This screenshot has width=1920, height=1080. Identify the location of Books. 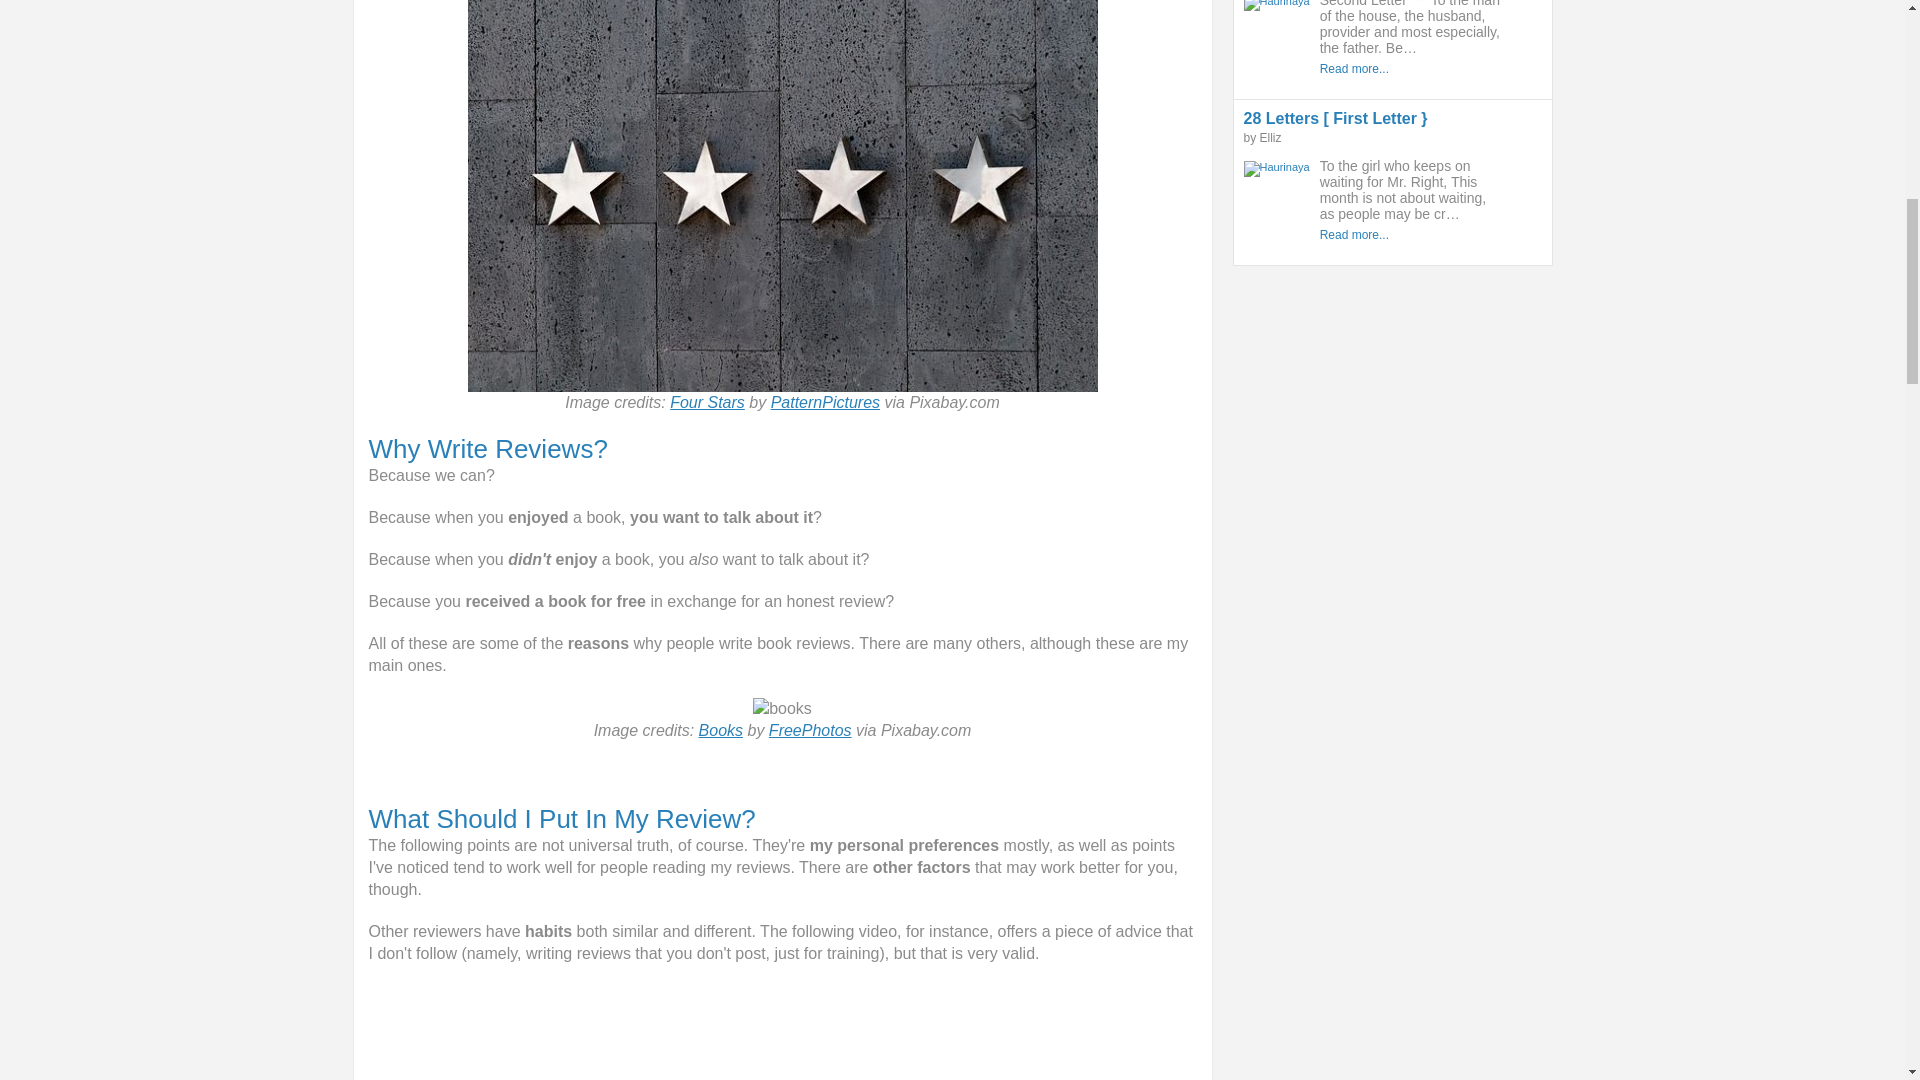
(720, 730).